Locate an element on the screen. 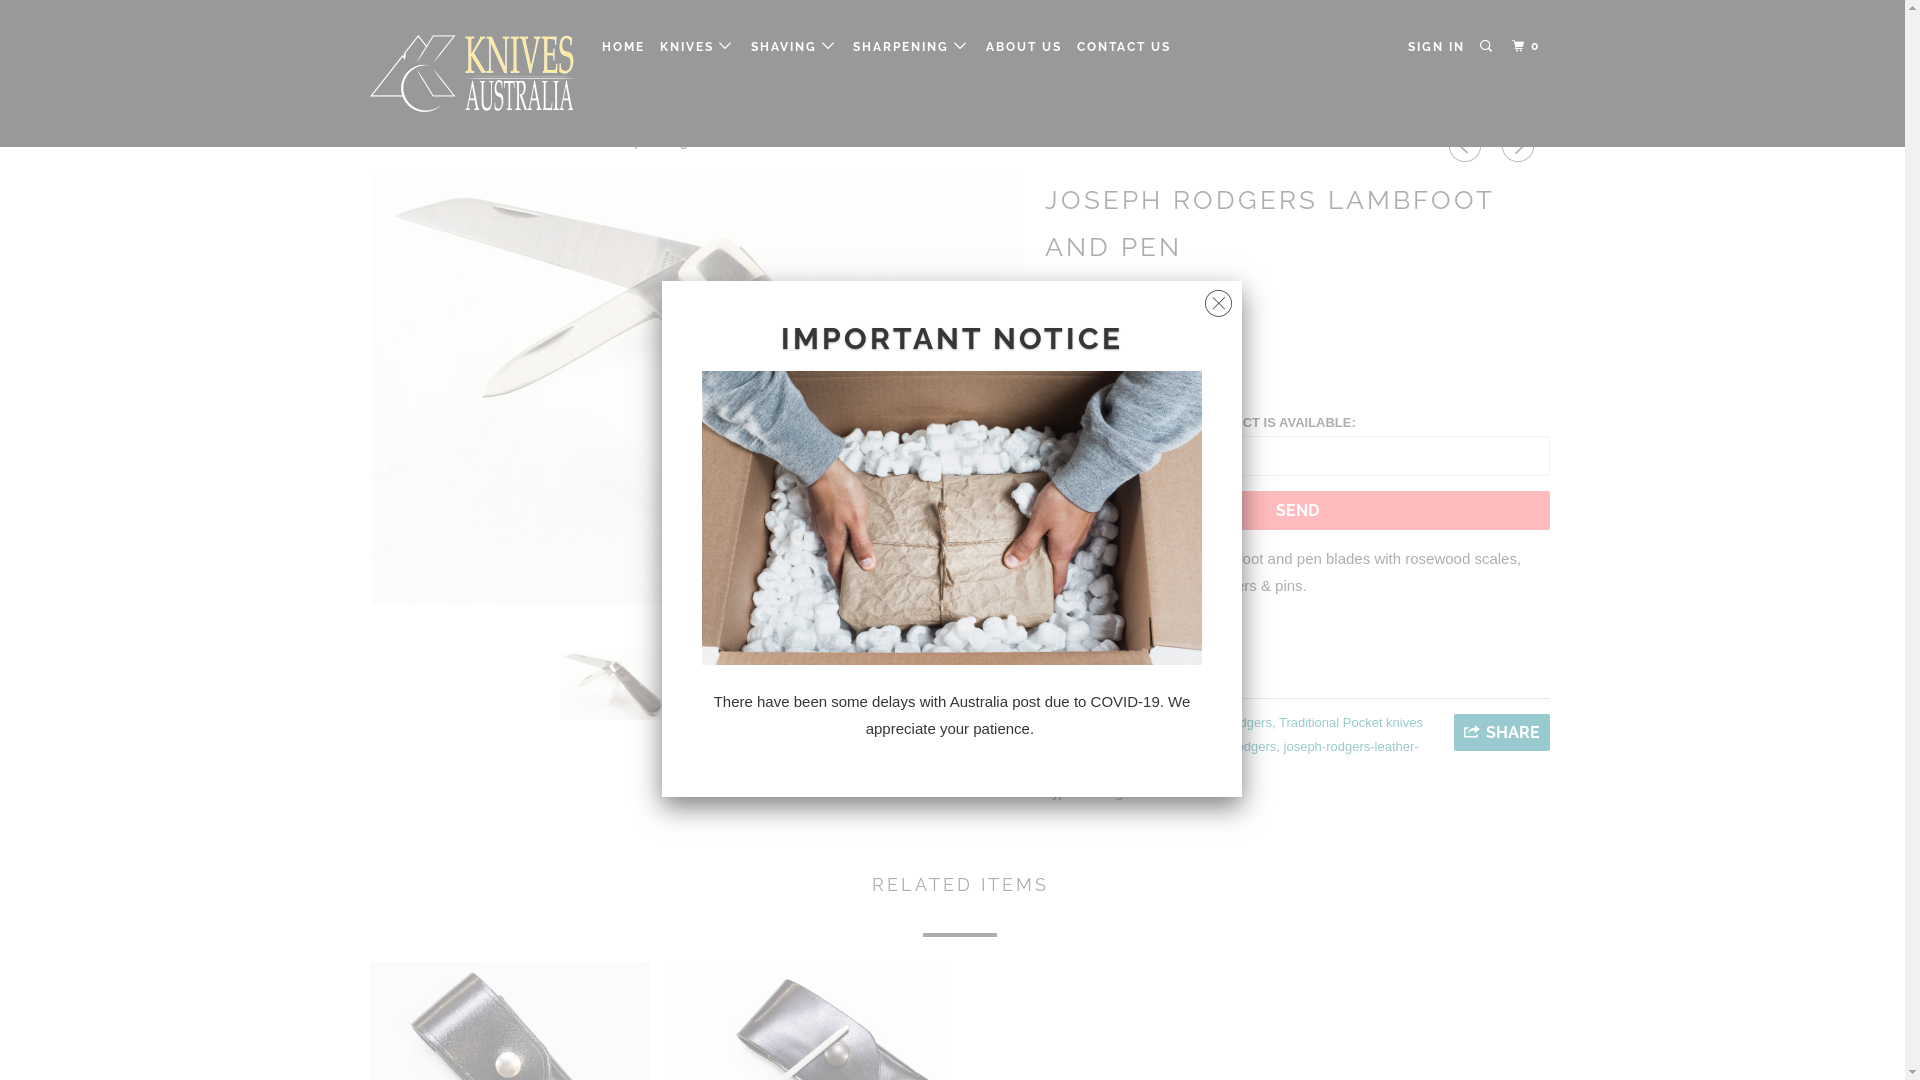  SHARPENING is located at coordinates (912, 46).